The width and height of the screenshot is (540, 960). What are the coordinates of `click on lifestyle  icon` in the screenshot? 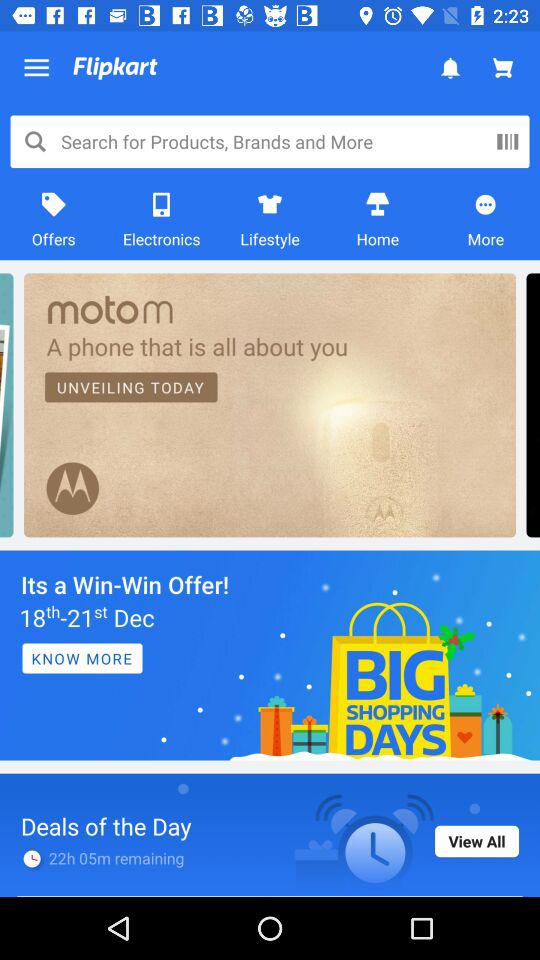 It's located at (270, 204).